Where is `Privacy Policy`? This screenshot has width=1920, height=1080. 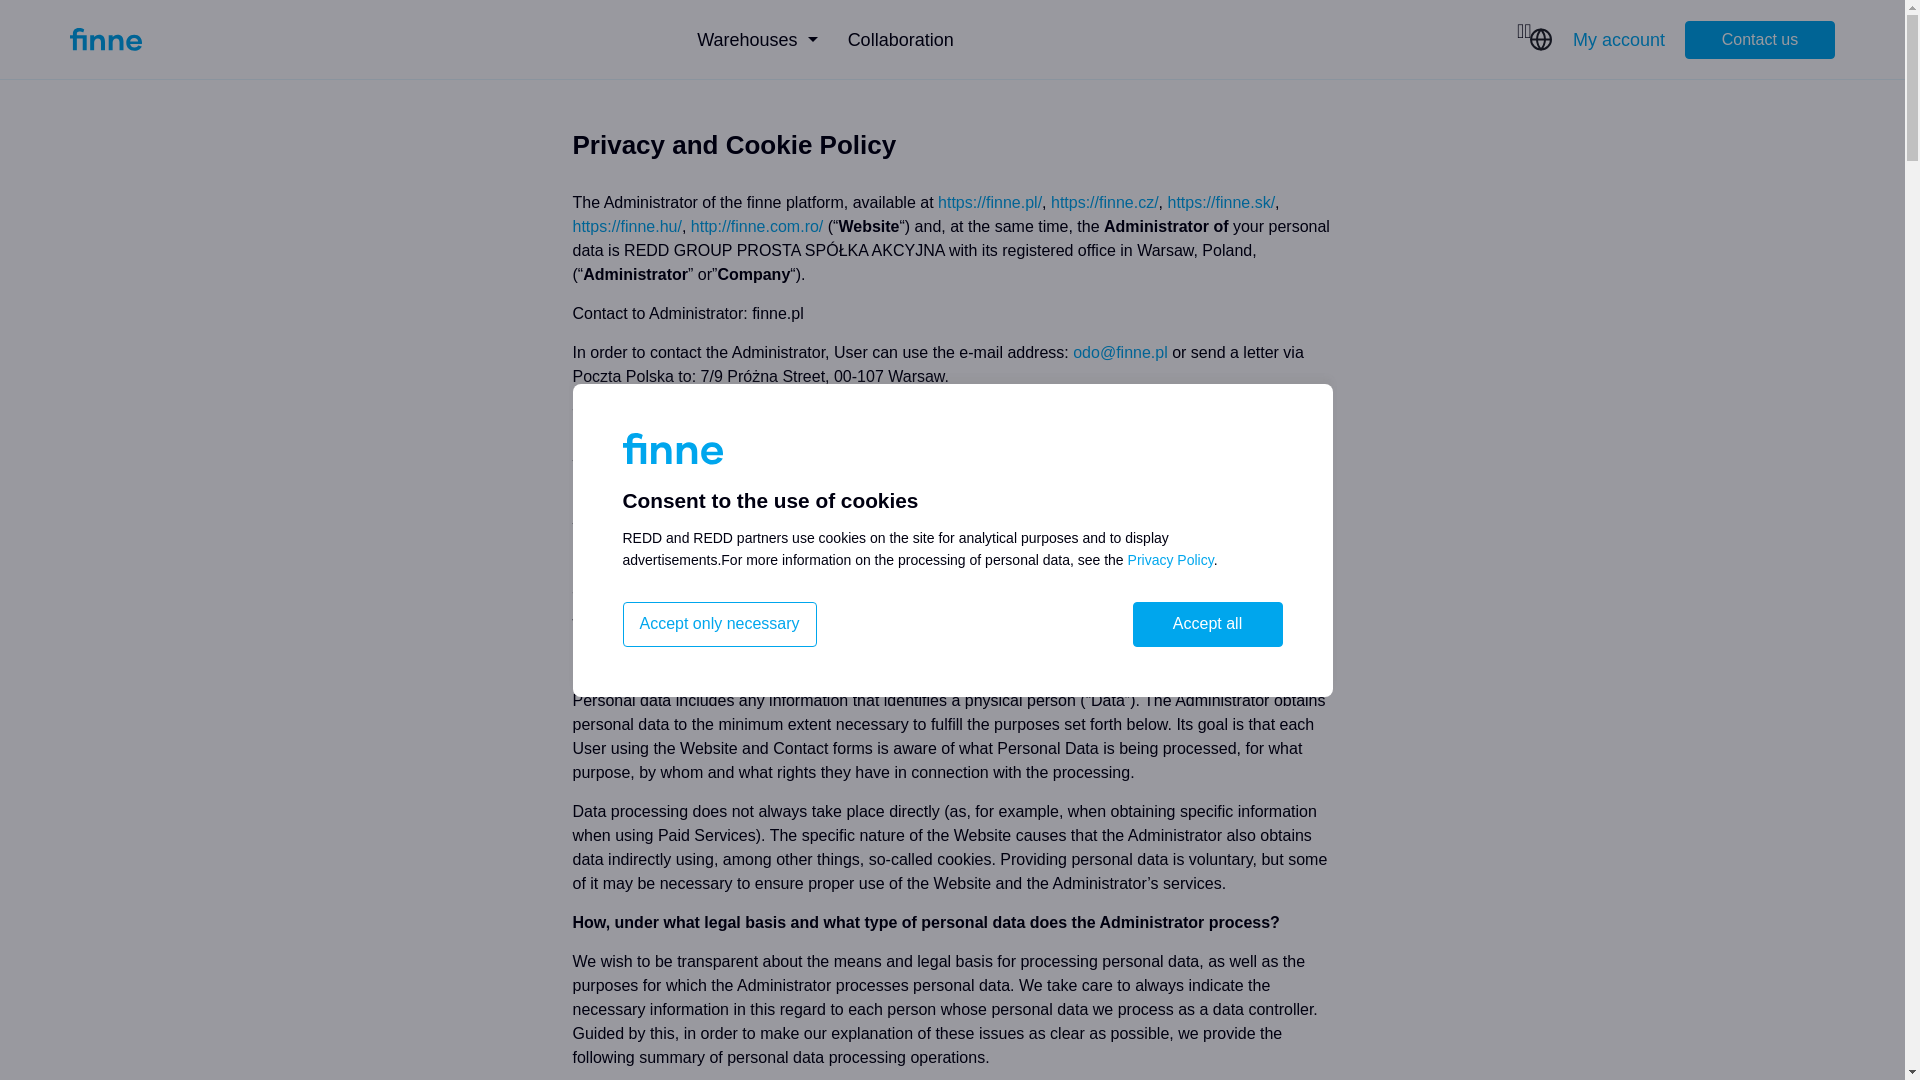
Privacy Policy is located at coordinates (1170, 560).